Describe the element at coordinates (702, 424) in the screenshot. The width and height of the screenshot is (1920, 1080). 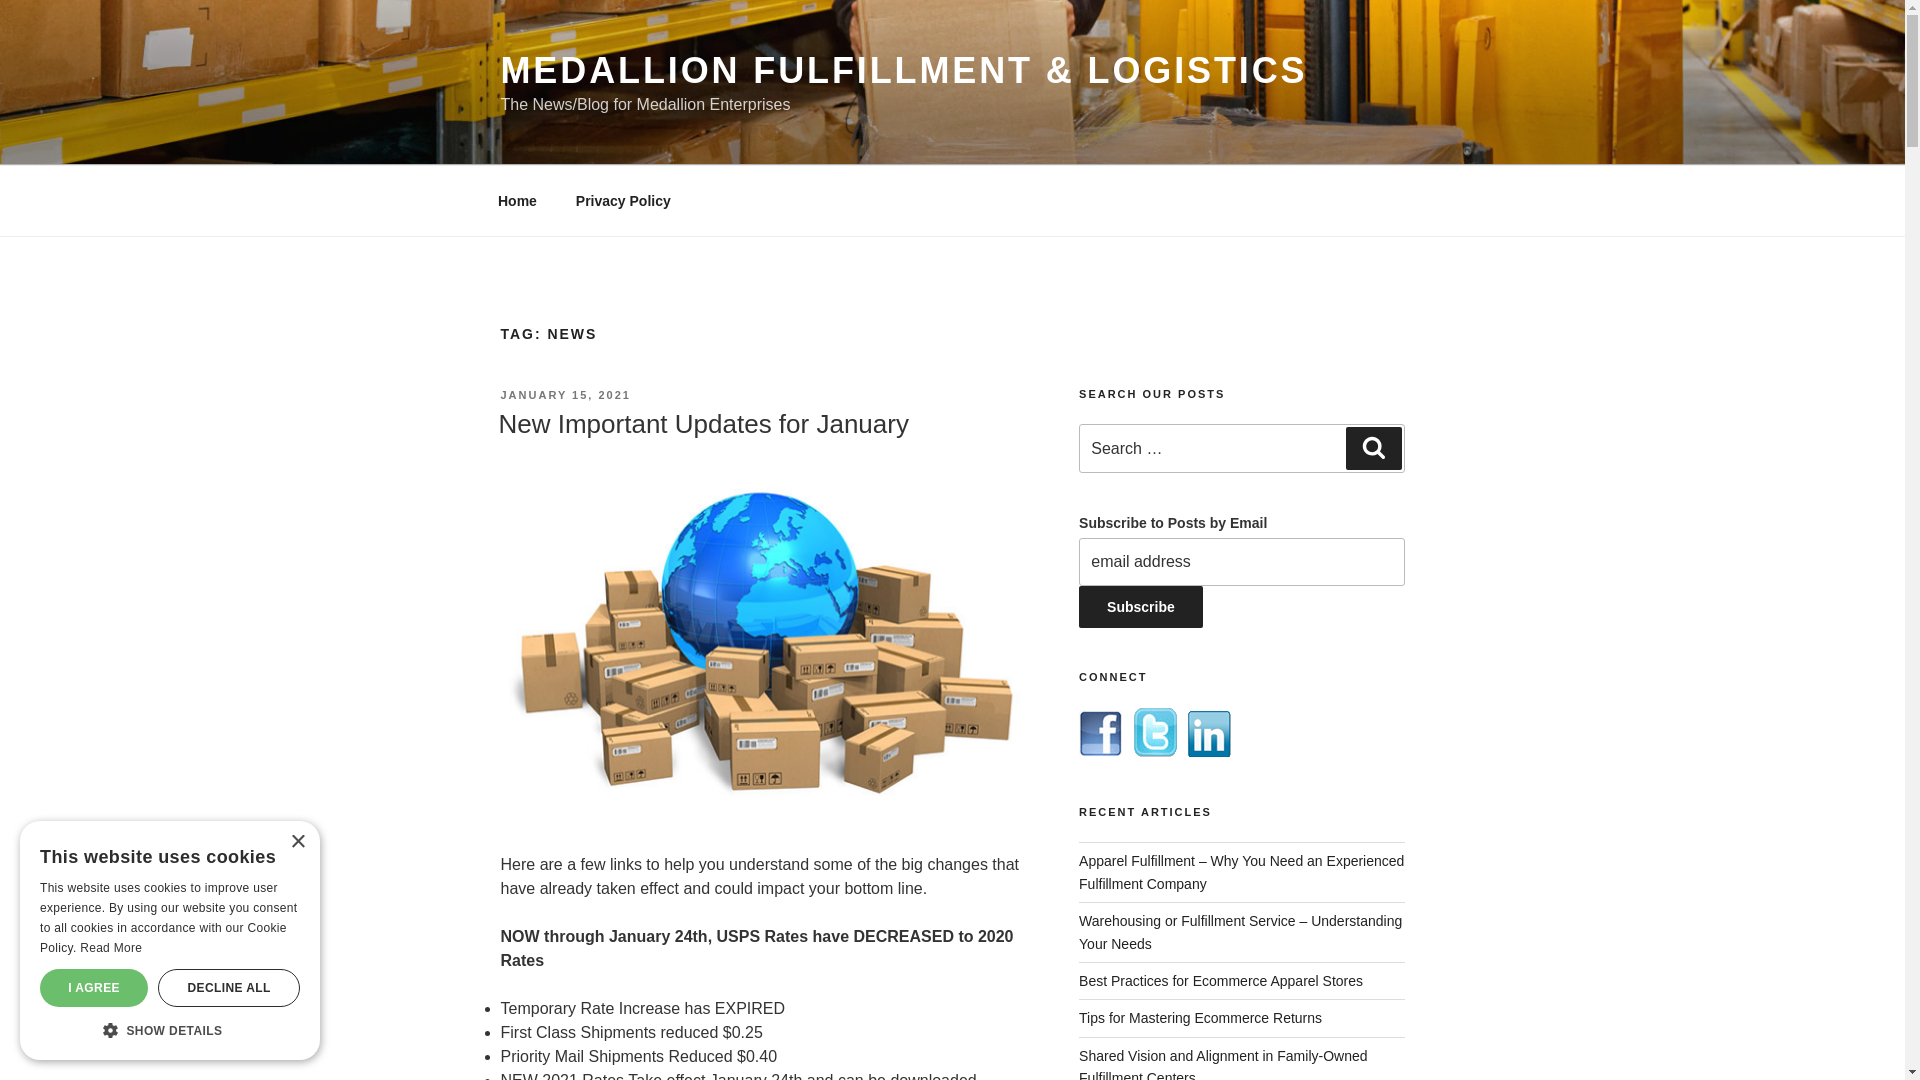
I see `New Important Updates for January` at that location.